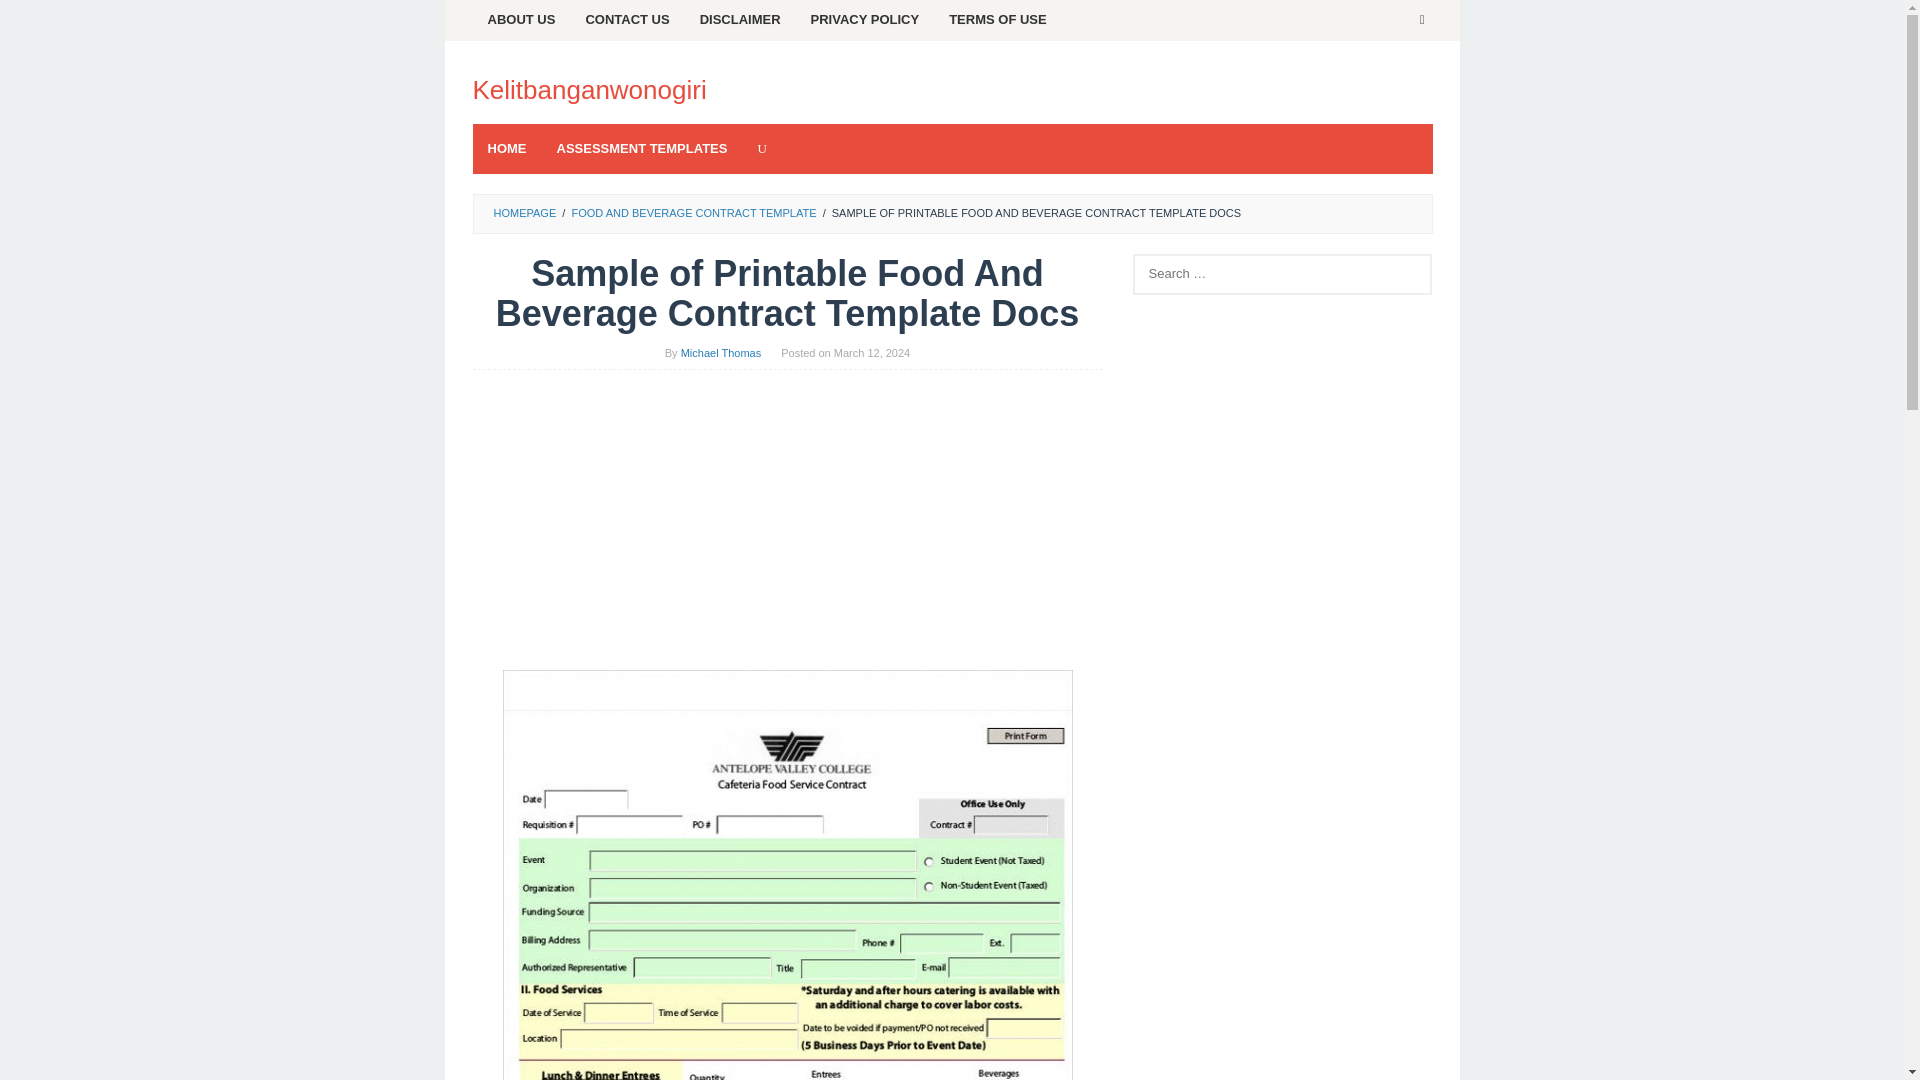 The width and height of the screenshot is (1920, 1080). What do you see at coordinates (722, 352) in the screenshot?
I see `Michael Thomas` at bounding box center [722, 352].